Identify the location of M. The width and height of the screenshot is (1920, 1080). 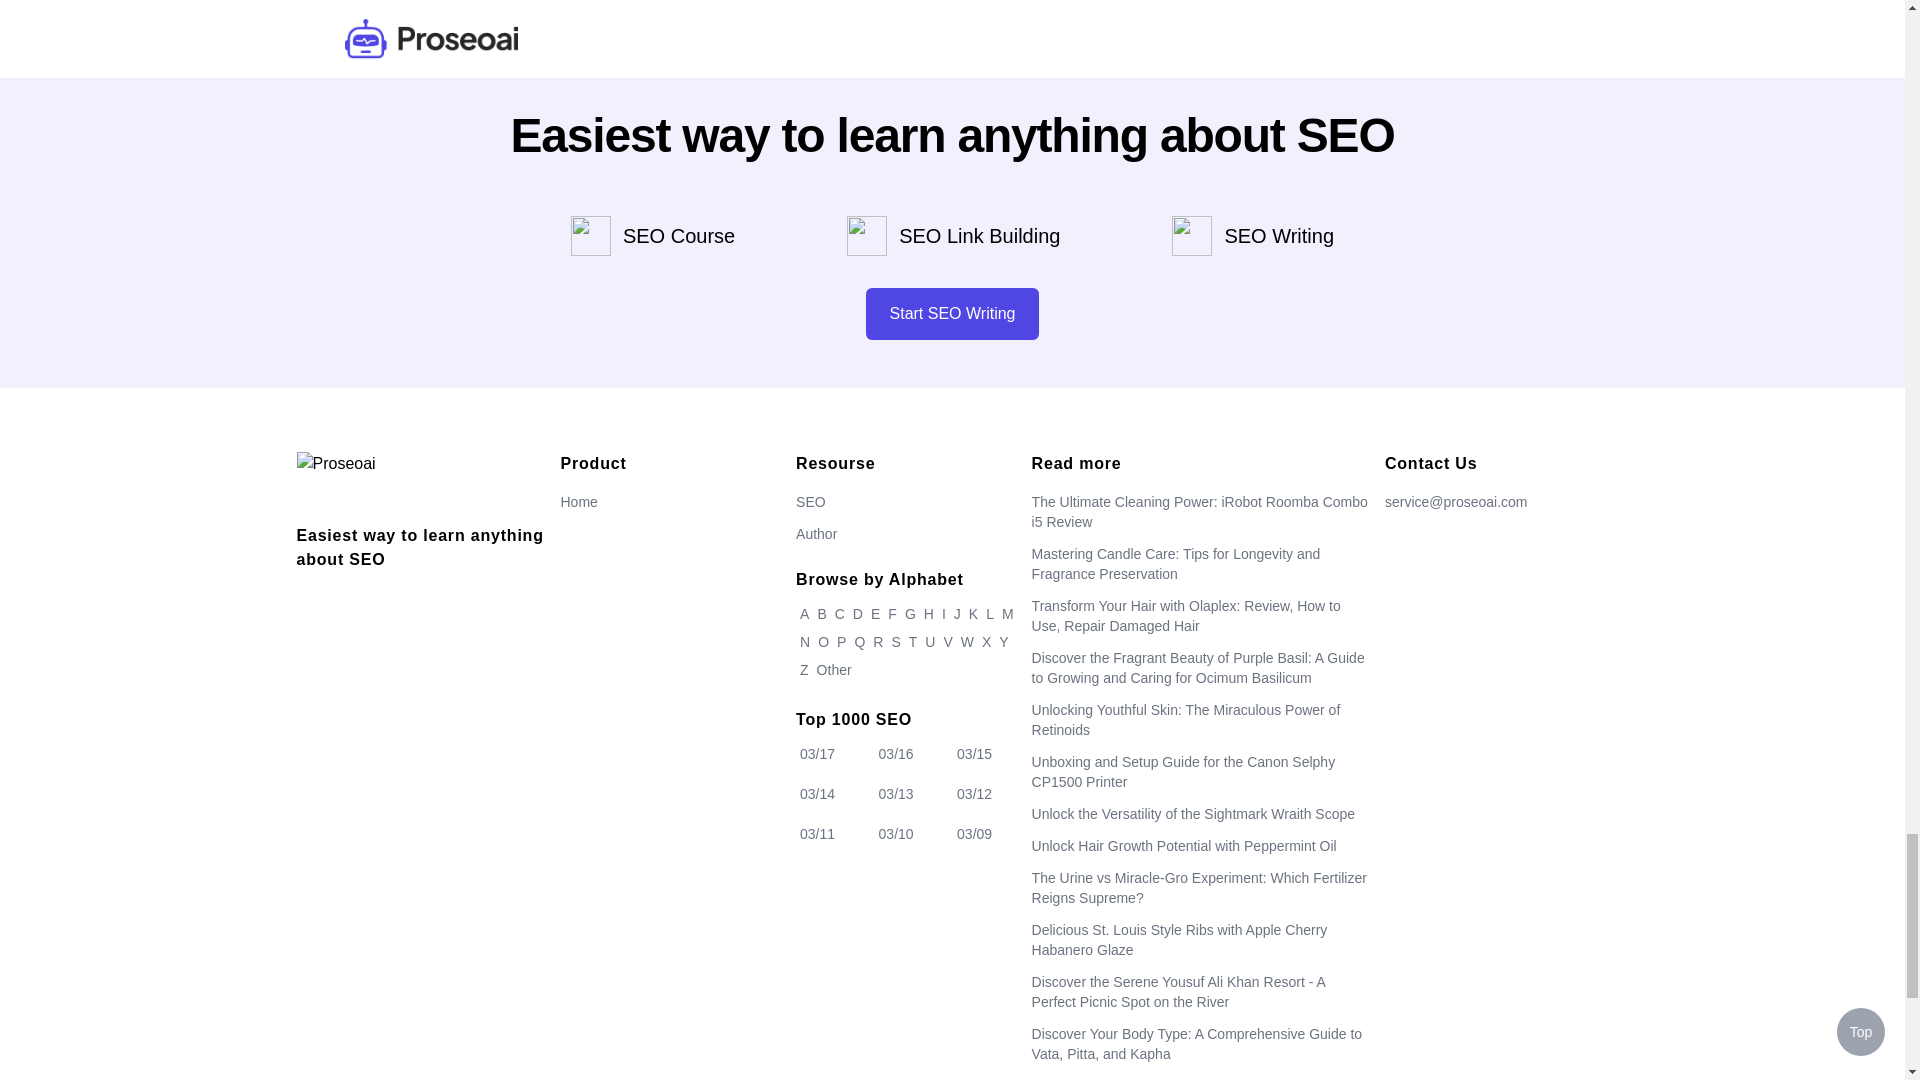
(1008, 614).